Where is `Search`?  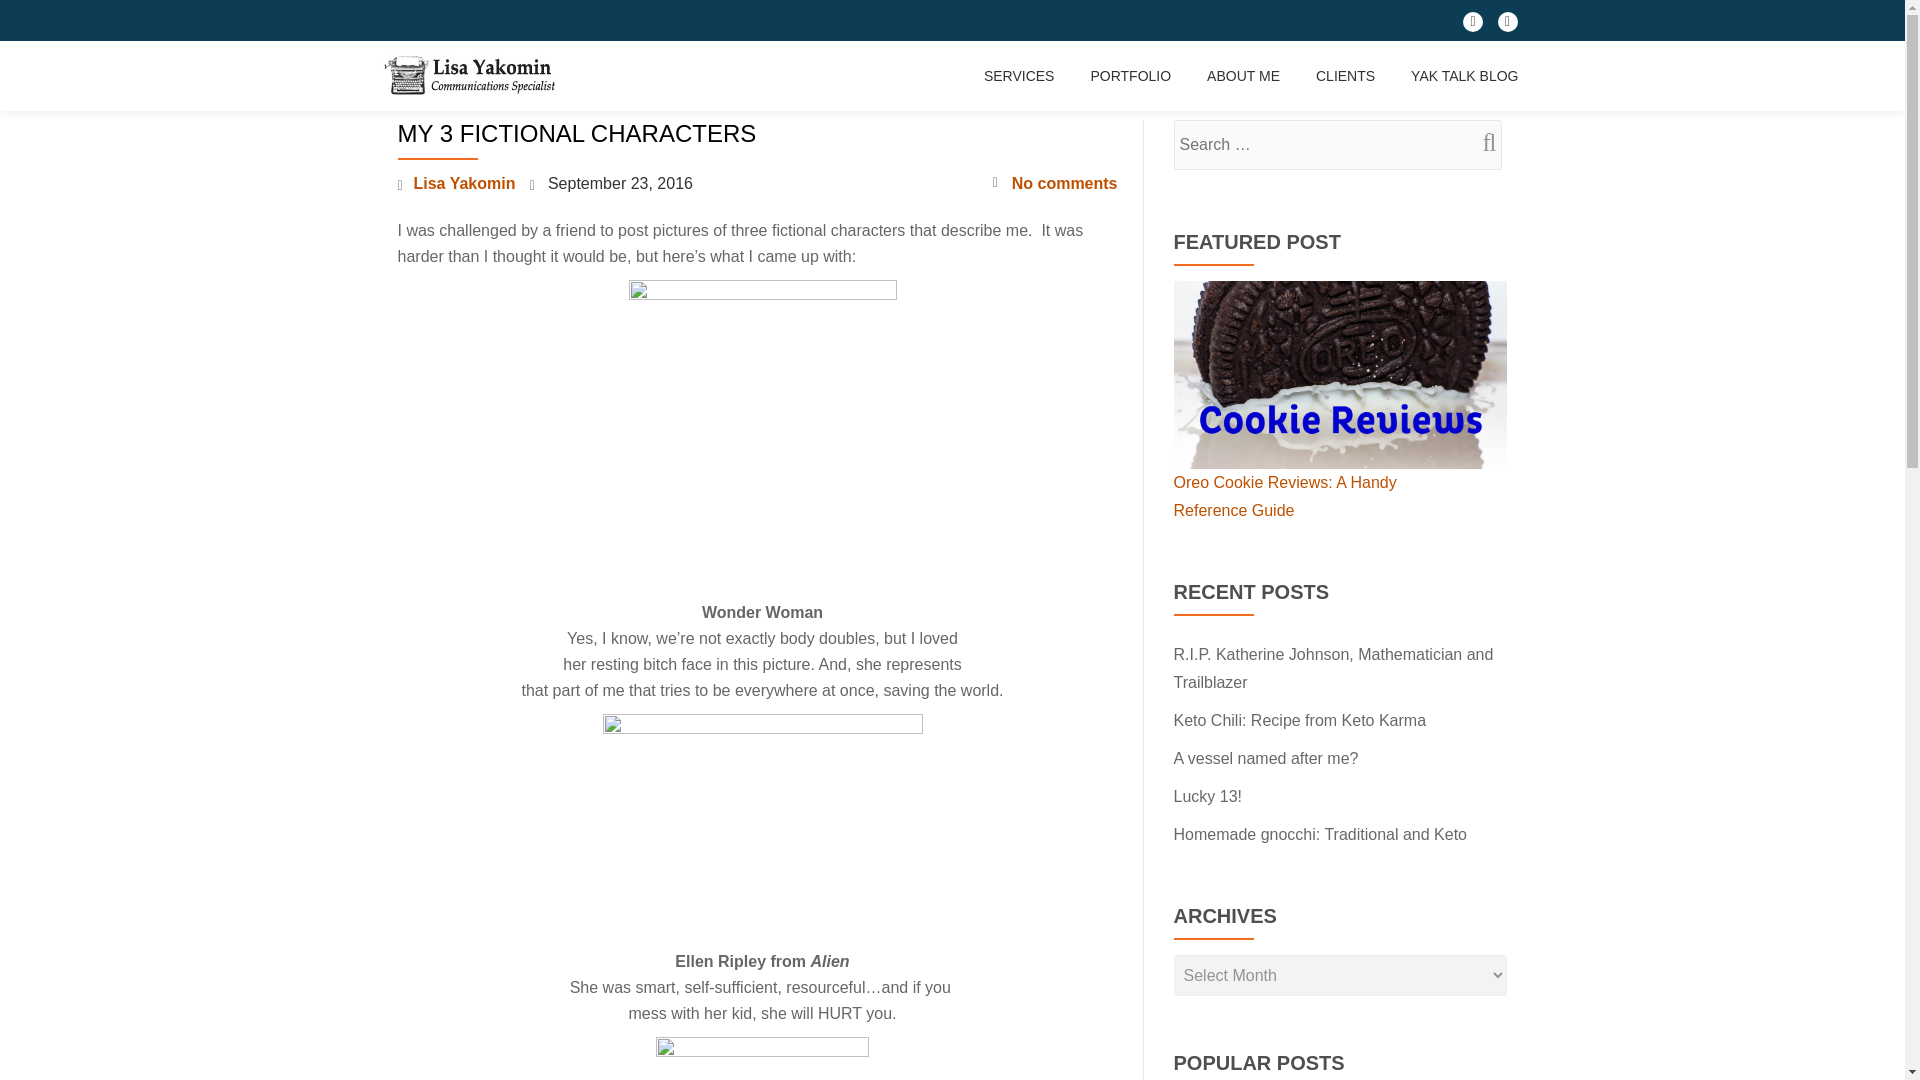 Search is located at coordinates (1481, 142).